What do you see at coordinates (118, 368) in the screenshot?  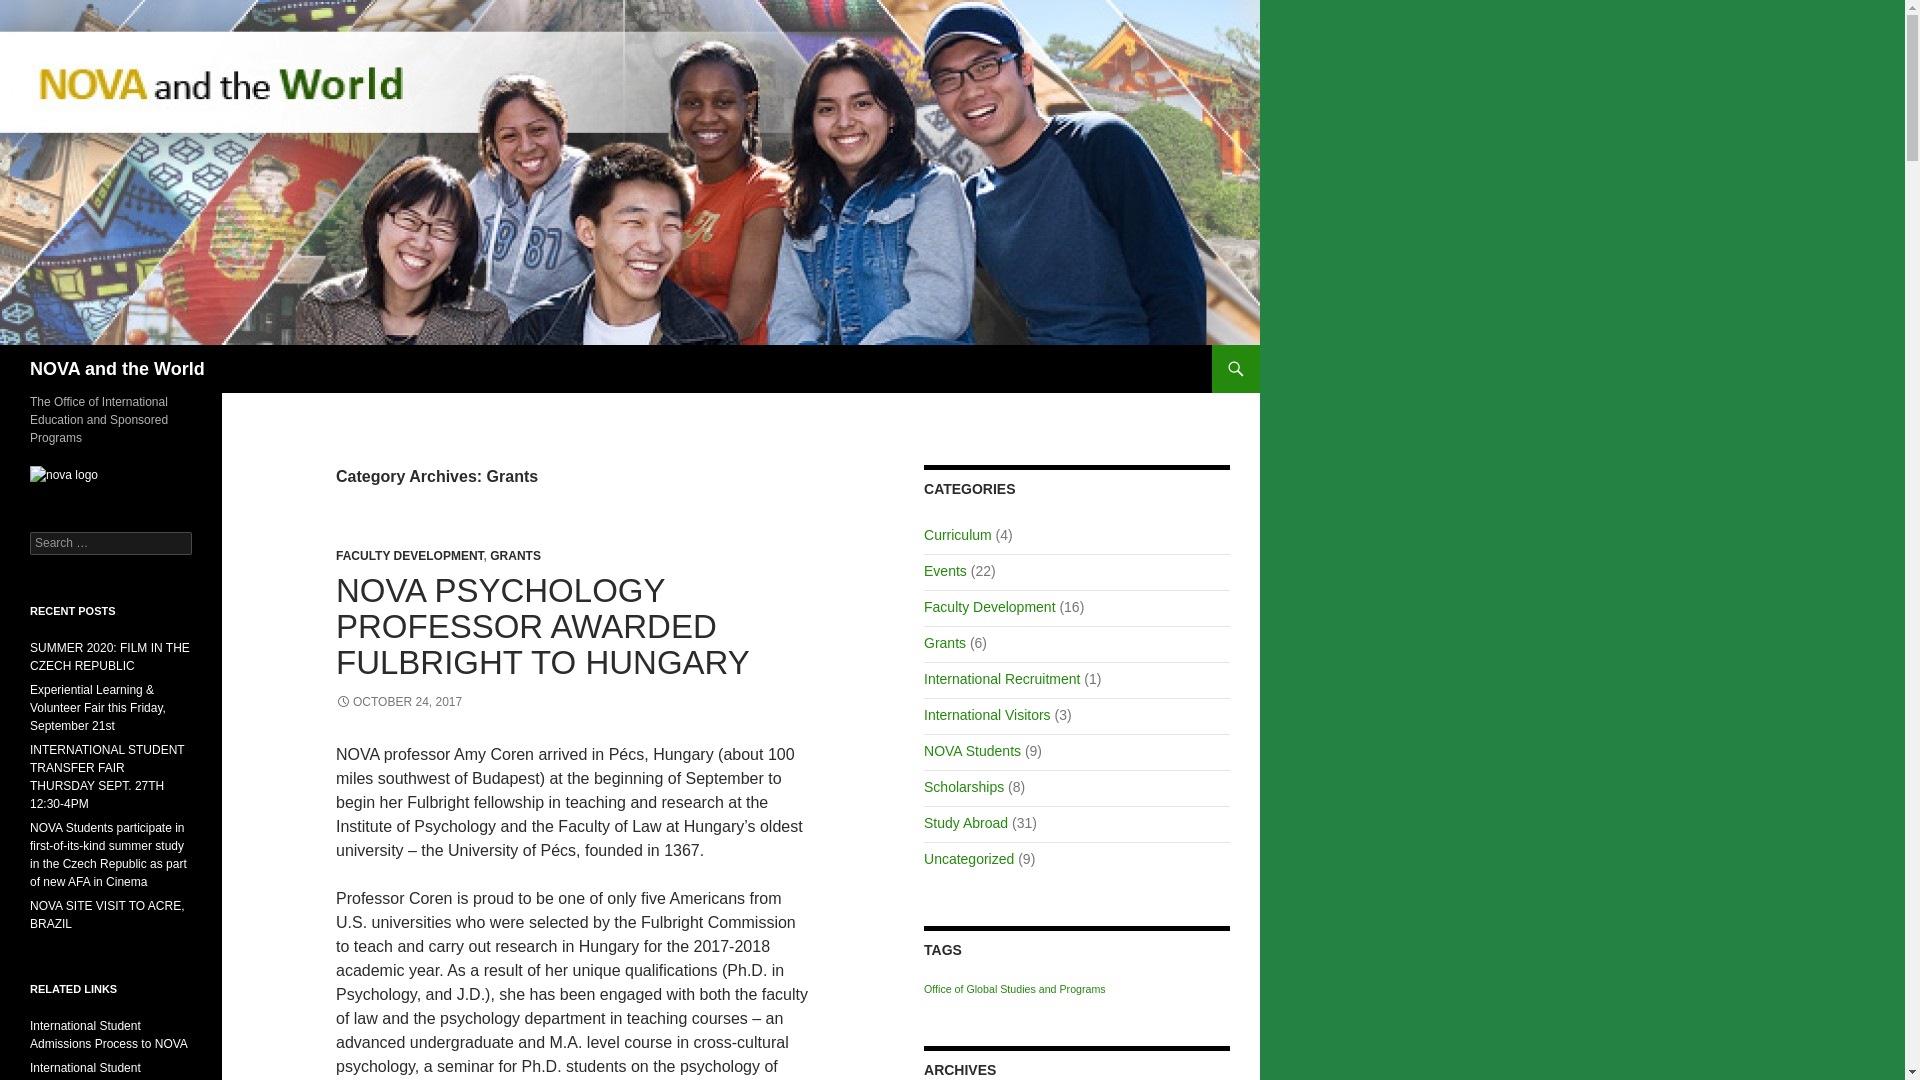 I see `NOVA and the World` at bounding box center [118, 368].